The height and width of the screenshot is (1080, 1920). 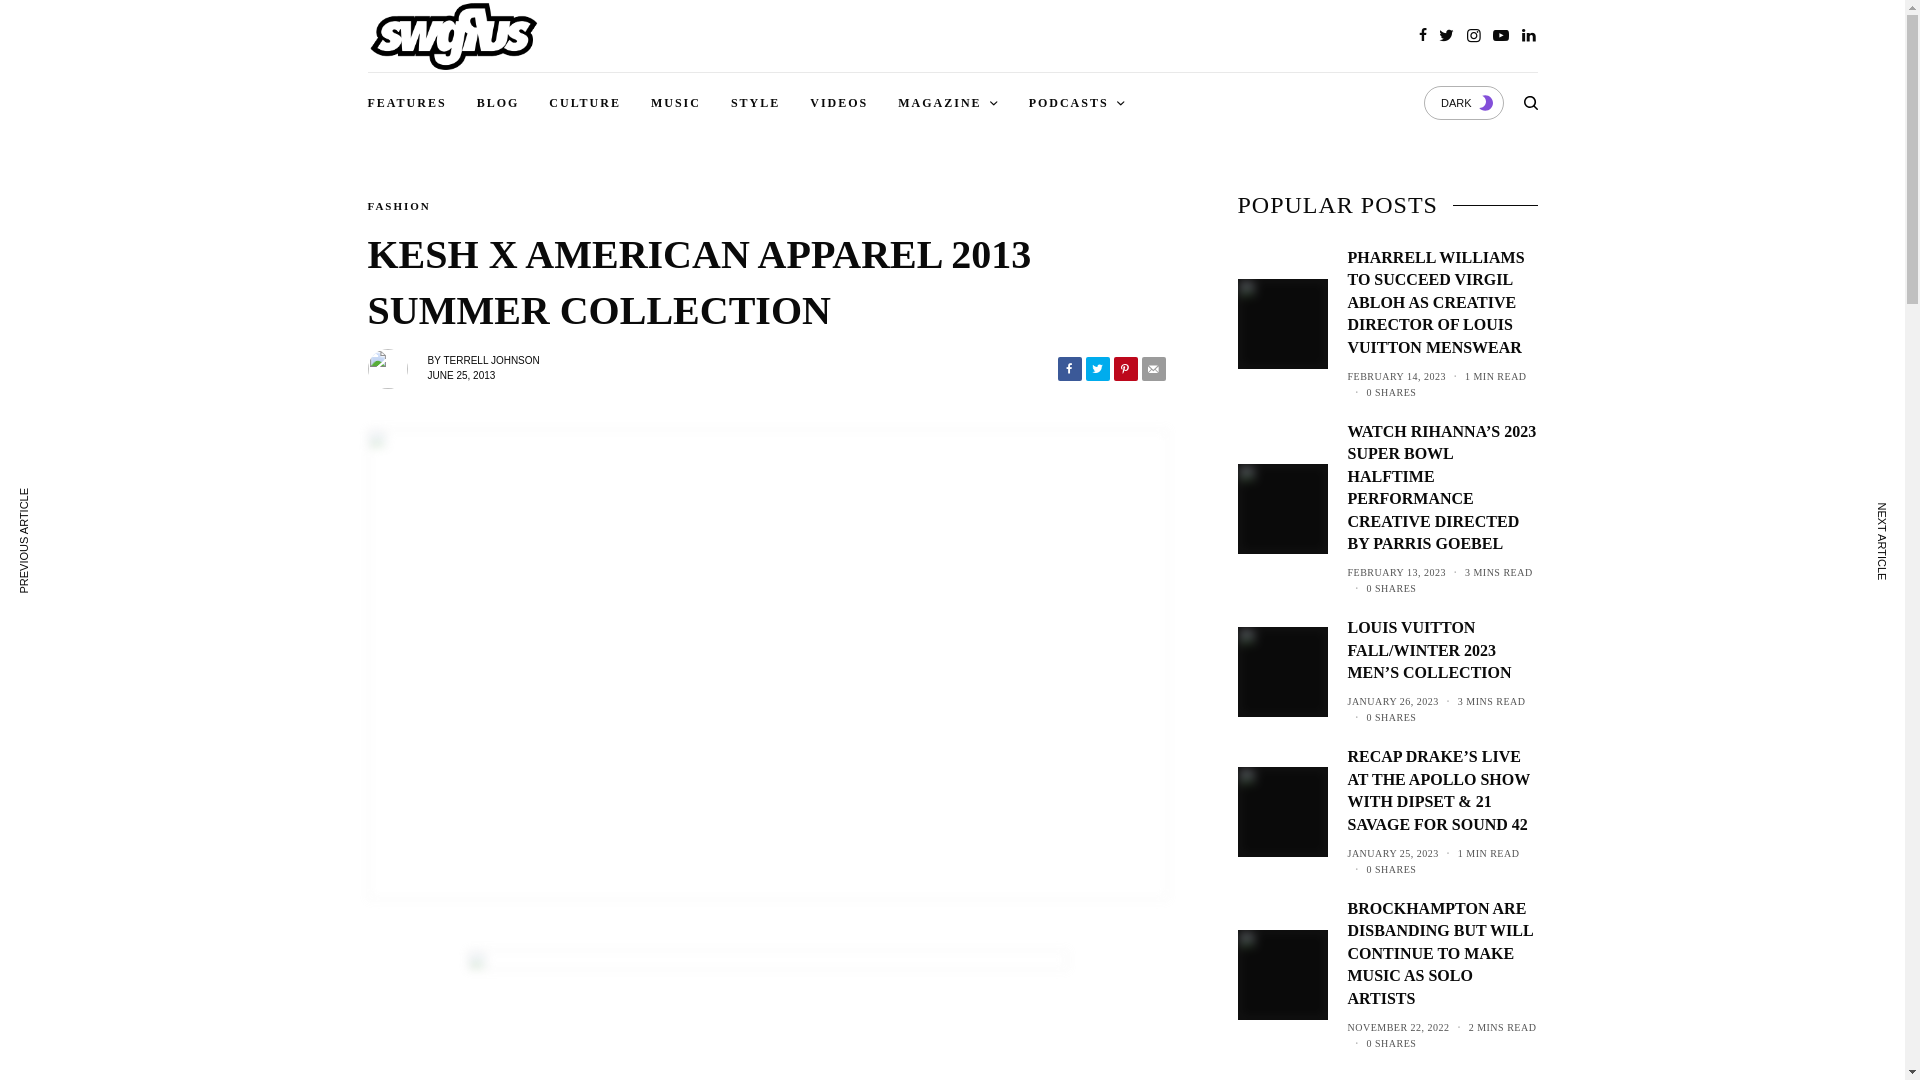 What do you see at coordinates (491, 360) in the screenshot?
I see `Posts by Terrell Johnson` at bounding box center [491, 360].